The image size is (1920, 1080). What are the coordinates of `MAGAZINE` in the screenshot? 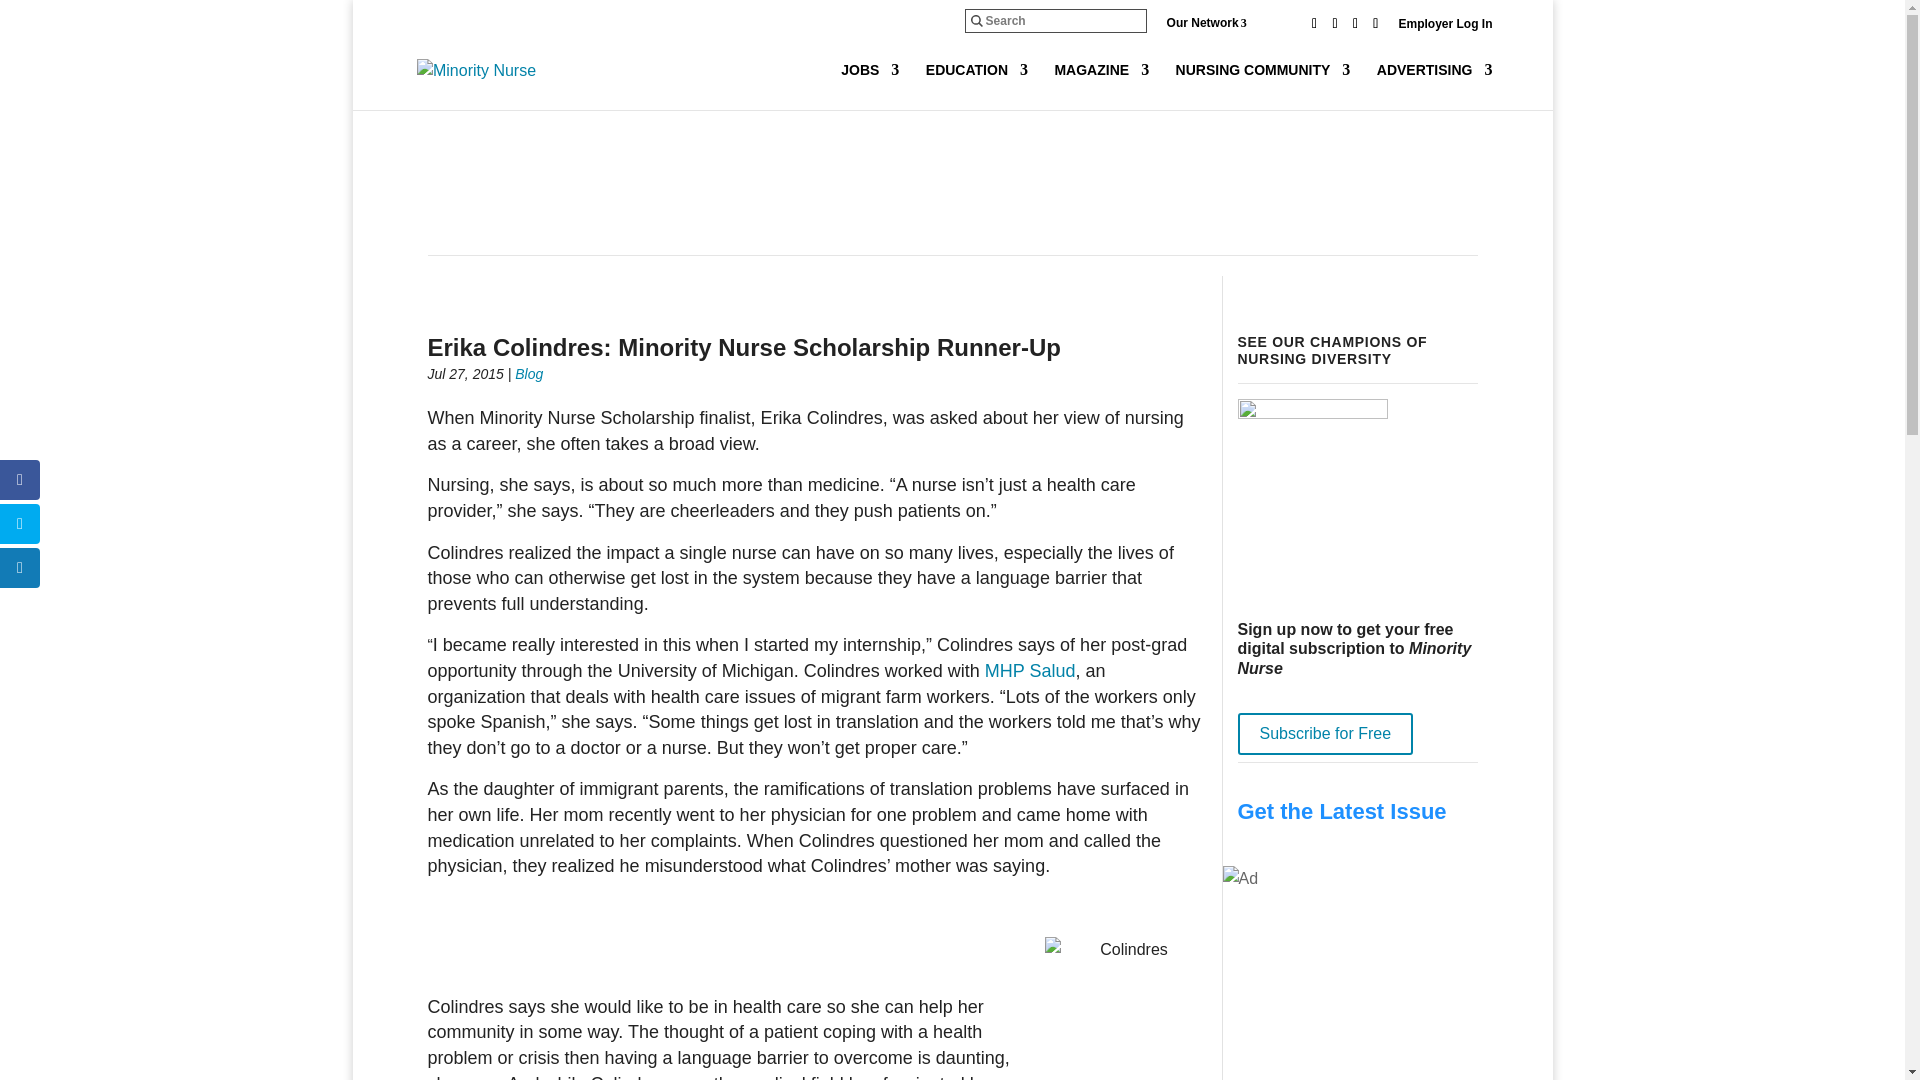 It's located at (1101, 86).